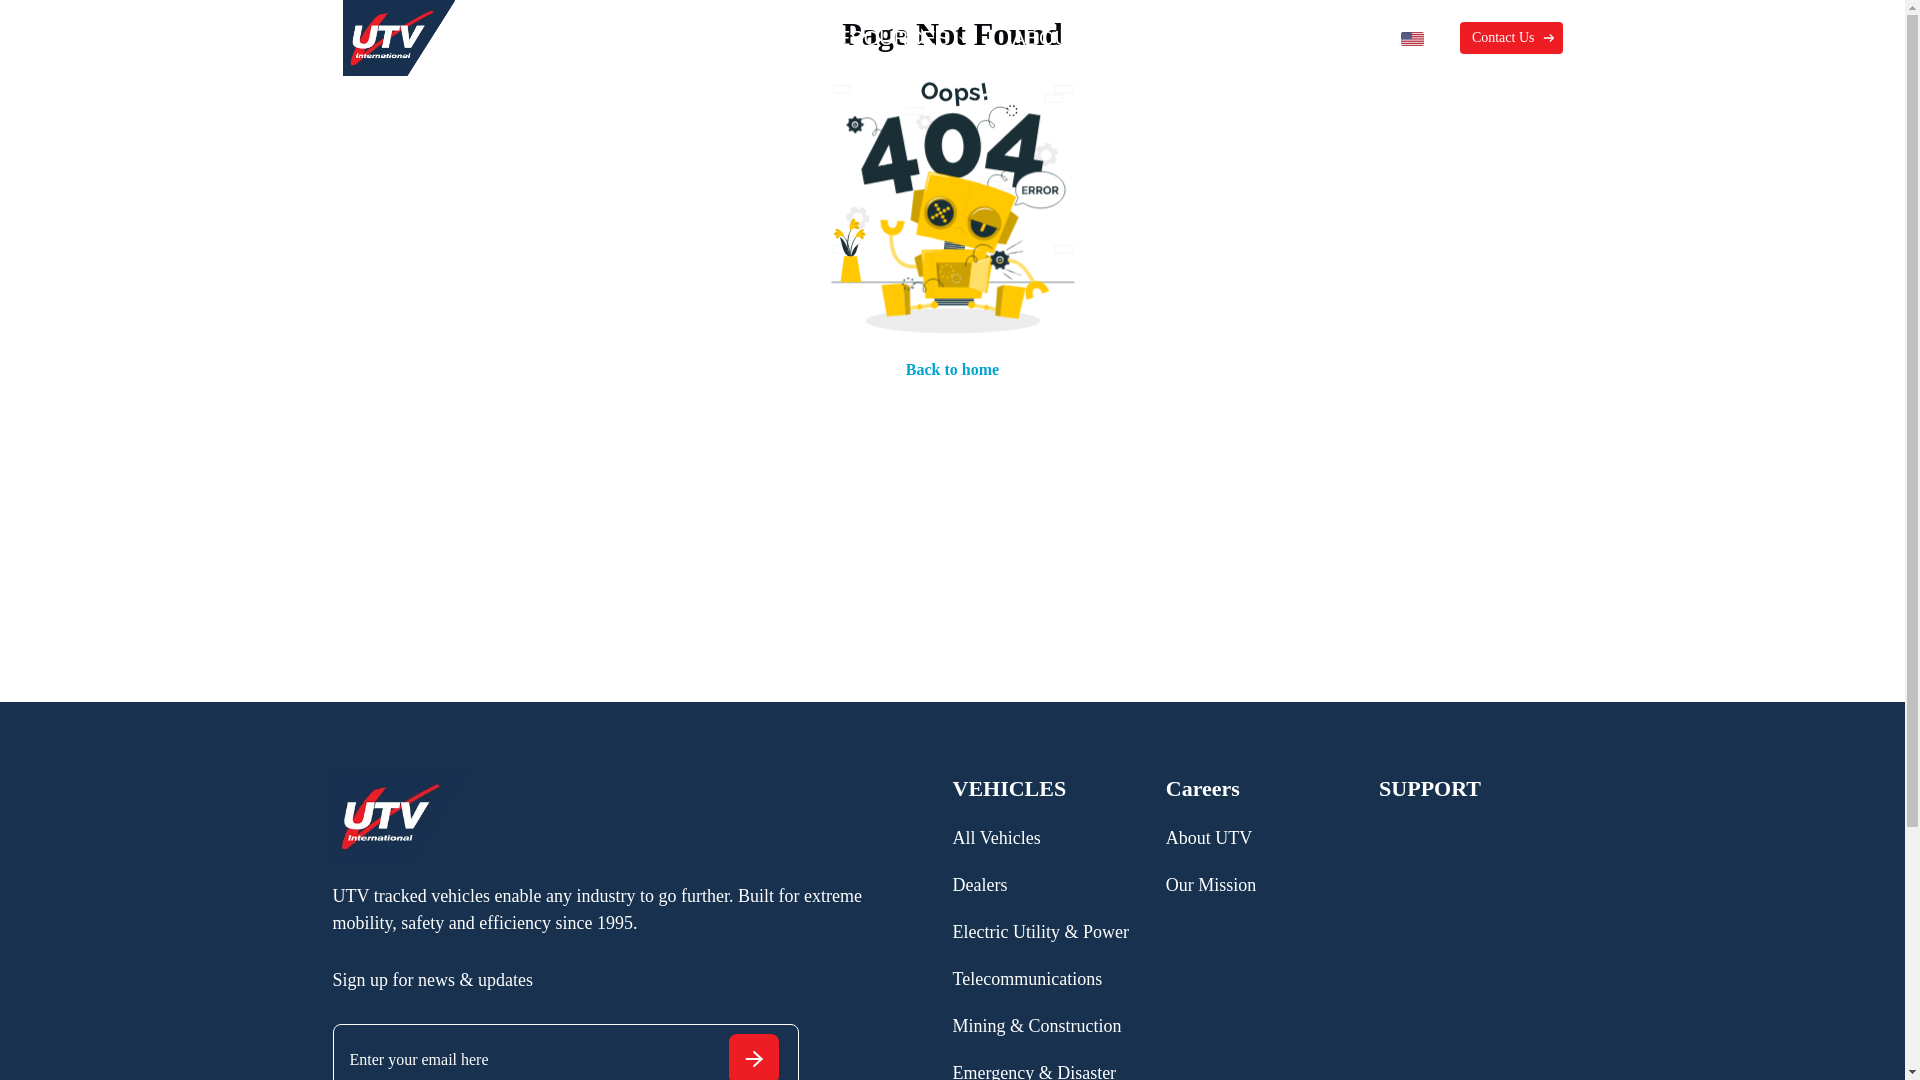 This screenshot has height=1080, width=1920. What do you see at coordinates (1027, 978) in the screenshot?
I see `Telecommunications` at bounding box center [1027, 978].